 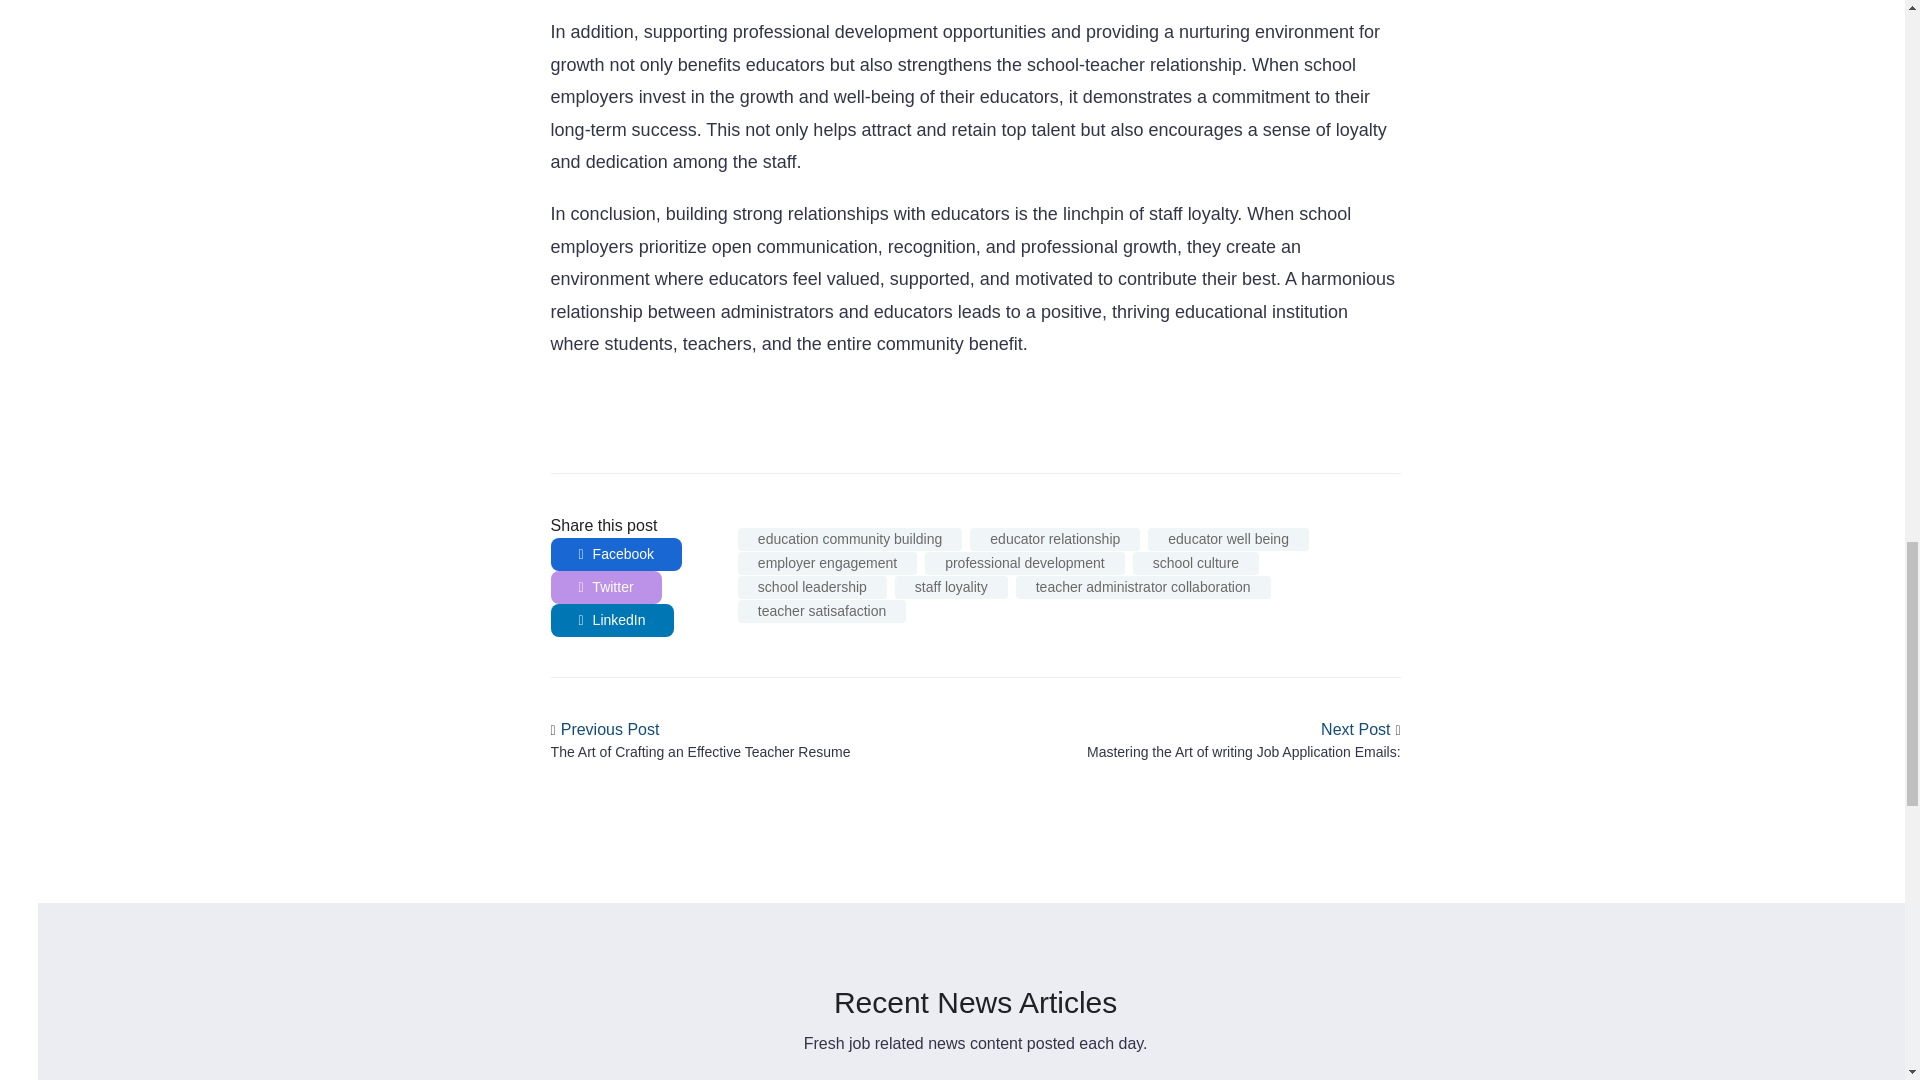 What do you see at coordinates (812, 587) in the screenshot?
I see `school leadership` at bounding box center [812, 587].